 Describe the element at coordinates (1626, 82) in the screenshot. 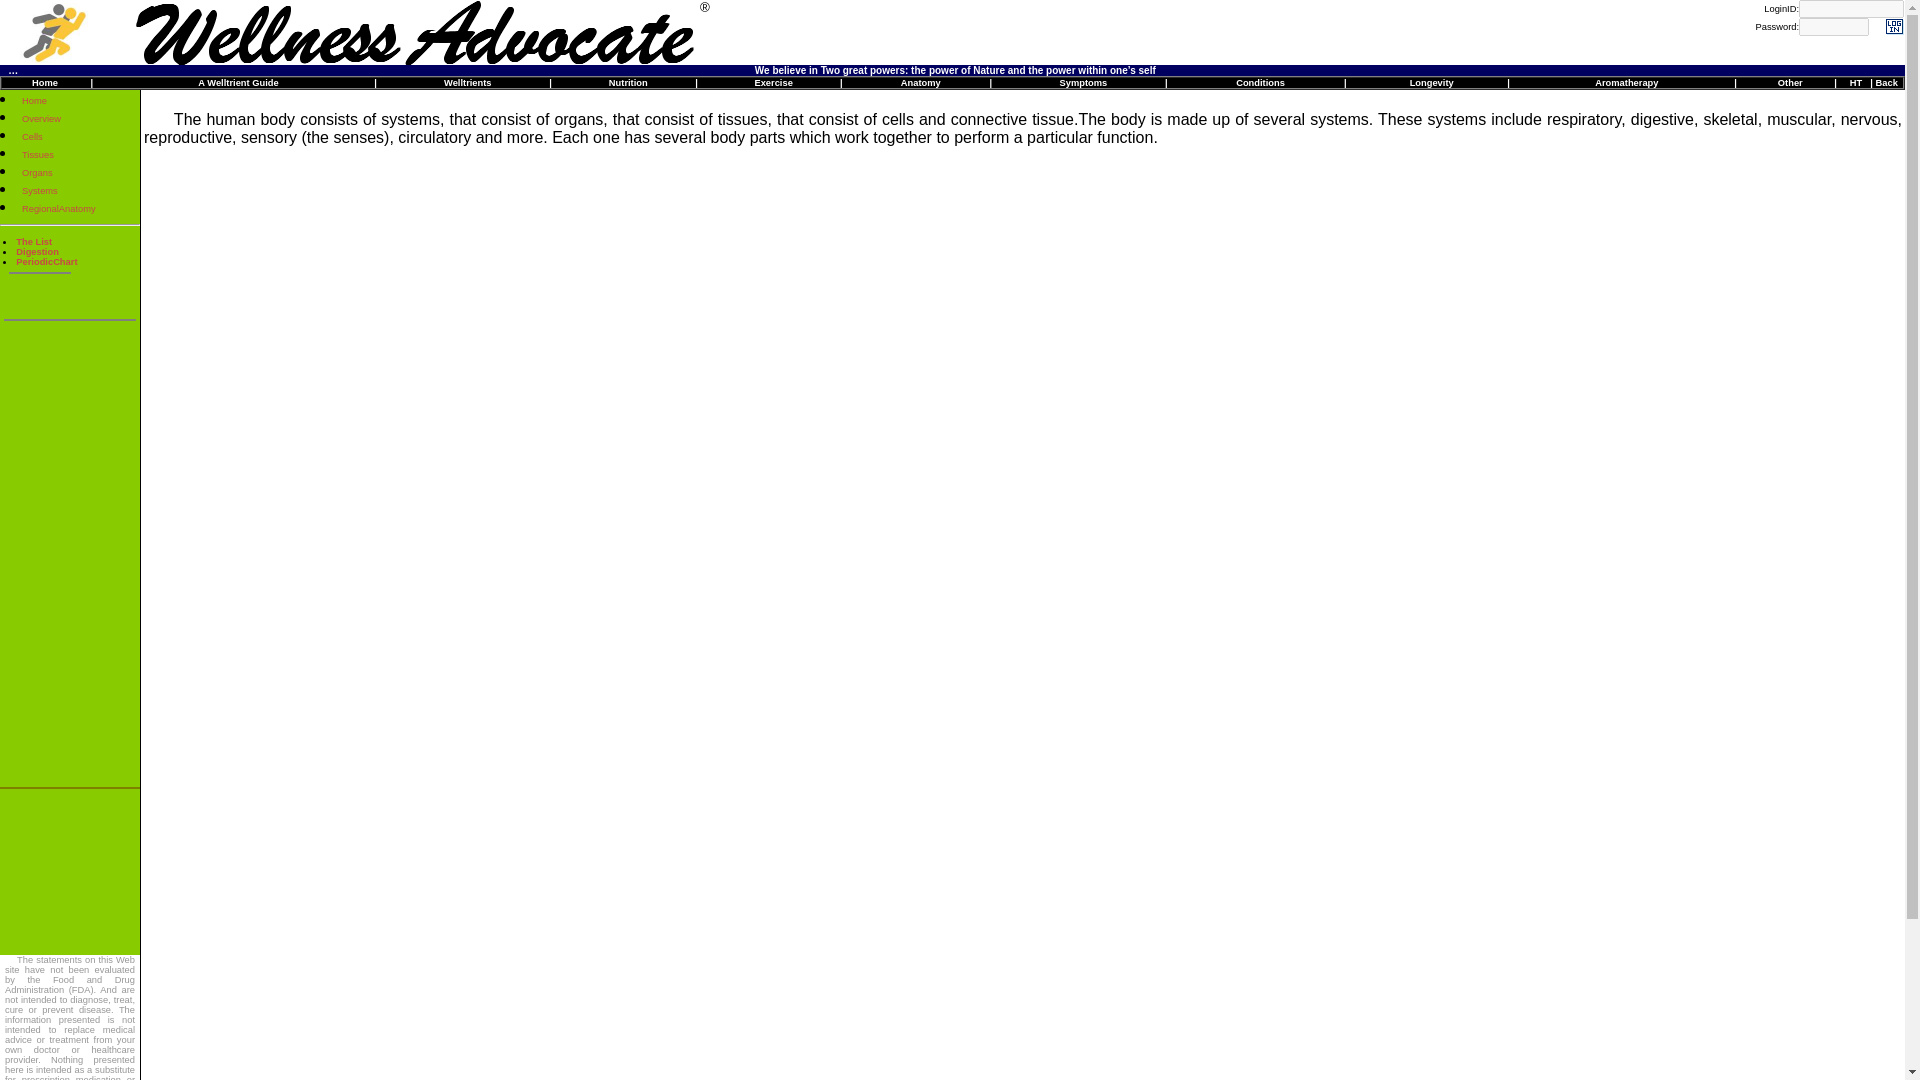

I see `Aromatherapy` at that location.